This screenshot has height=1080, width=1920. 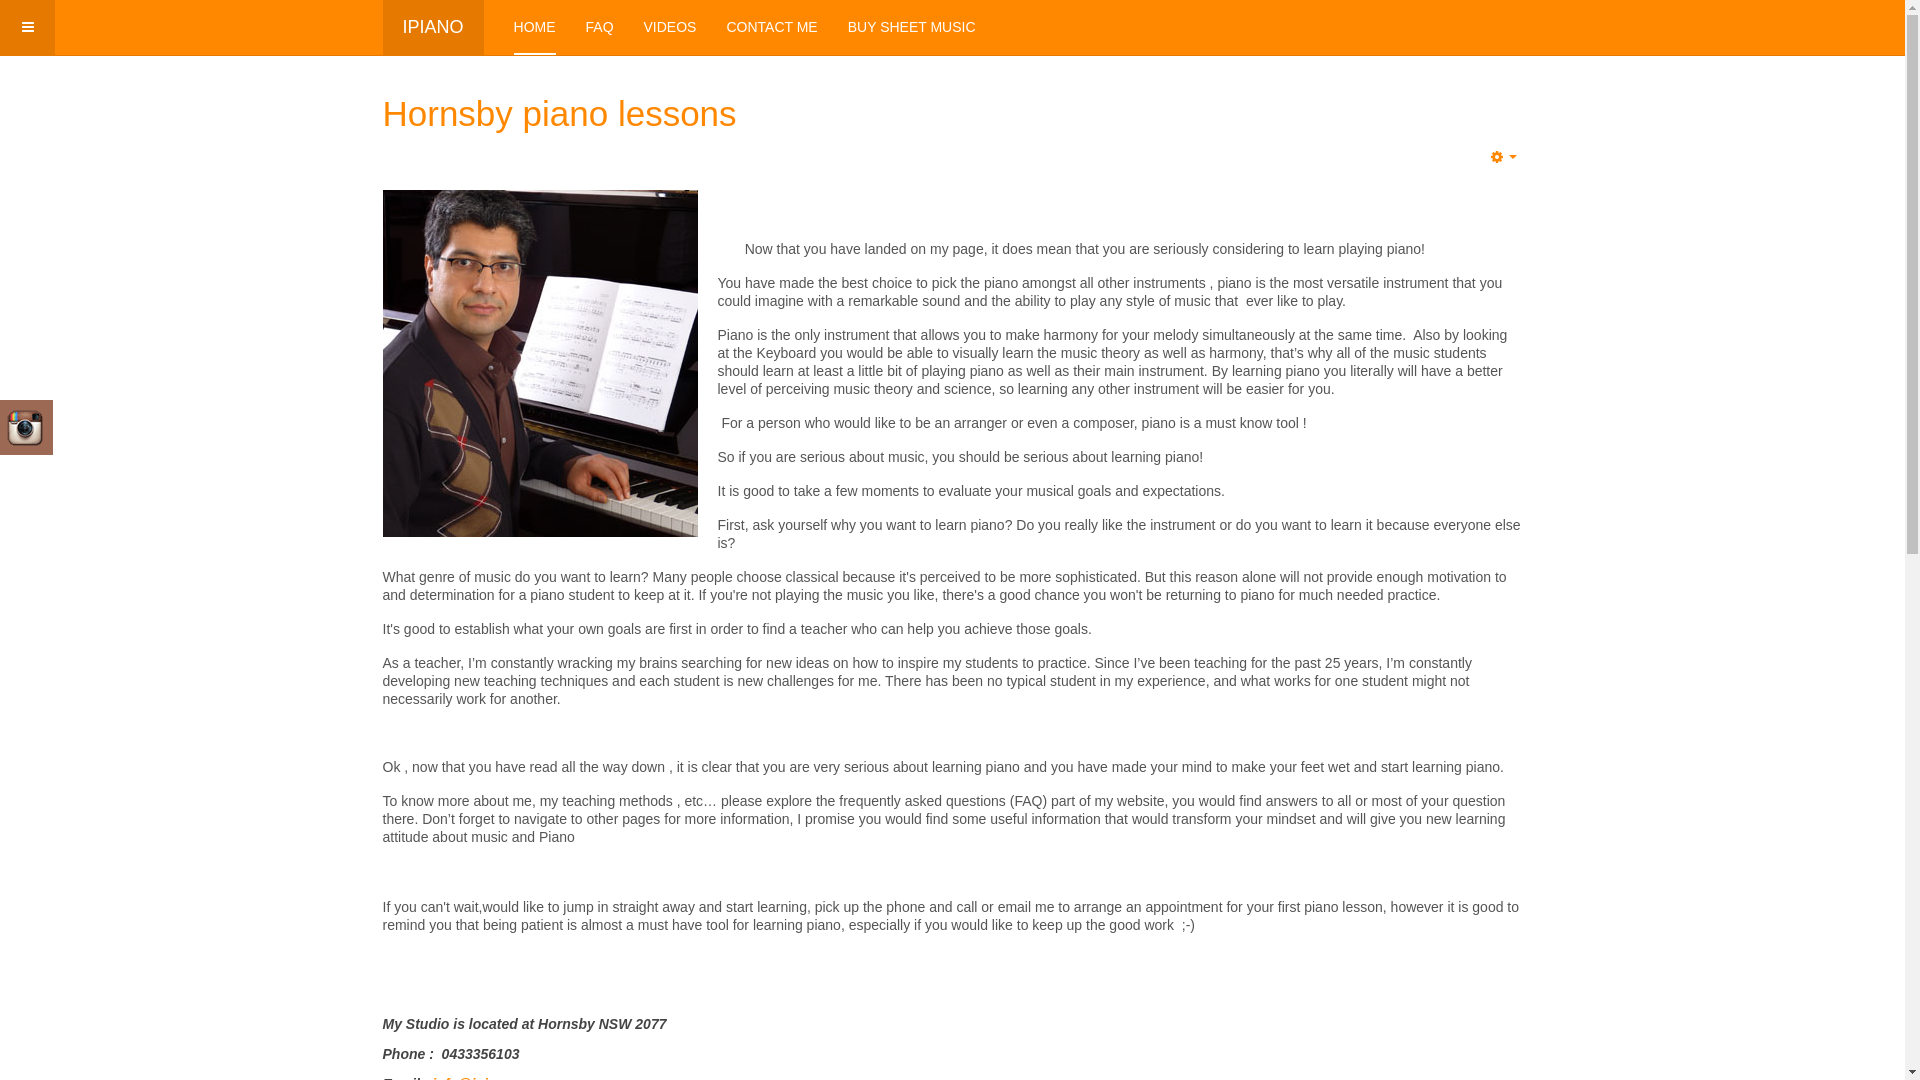 What do you see at coordinates (912, 28) in the screenshot?
I see `BUY SHEET MUSIC` at bounding box center [912, 28].